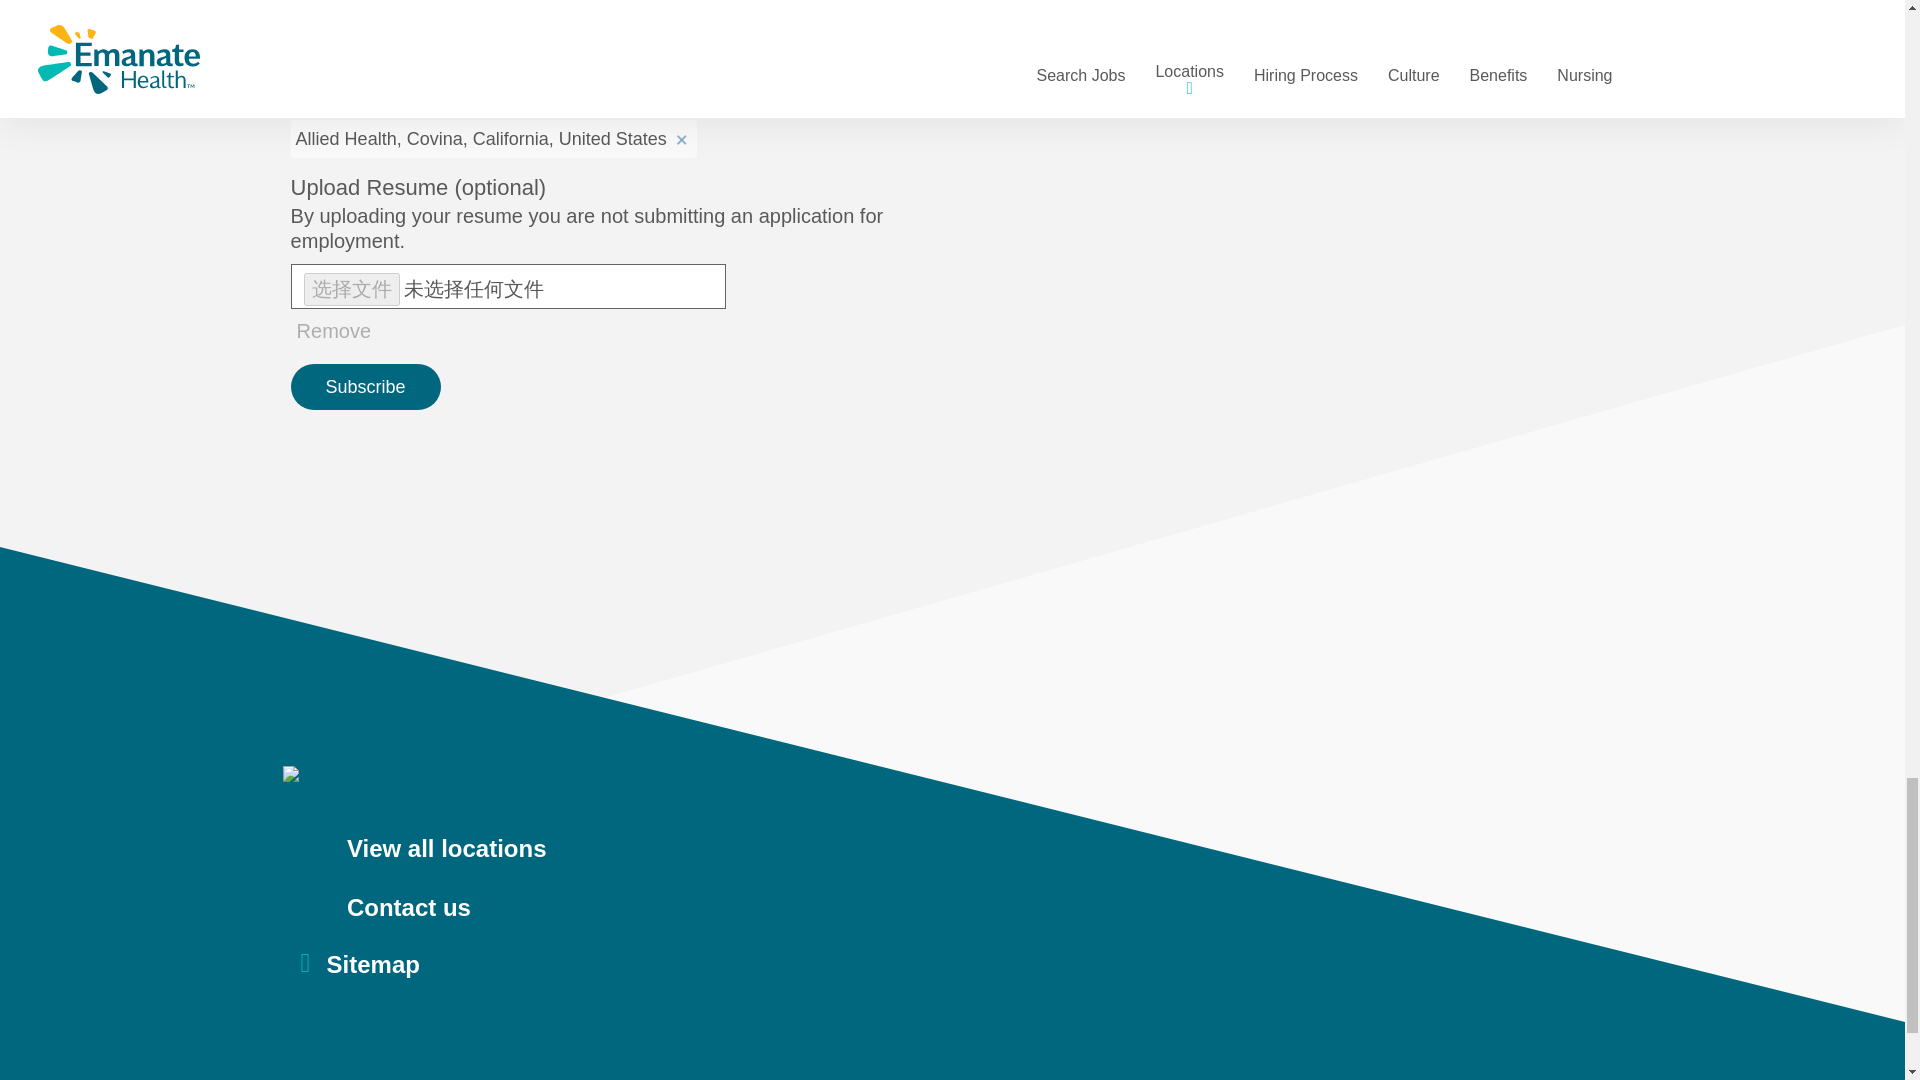  I want to click on Contact us, so click(960, 908).